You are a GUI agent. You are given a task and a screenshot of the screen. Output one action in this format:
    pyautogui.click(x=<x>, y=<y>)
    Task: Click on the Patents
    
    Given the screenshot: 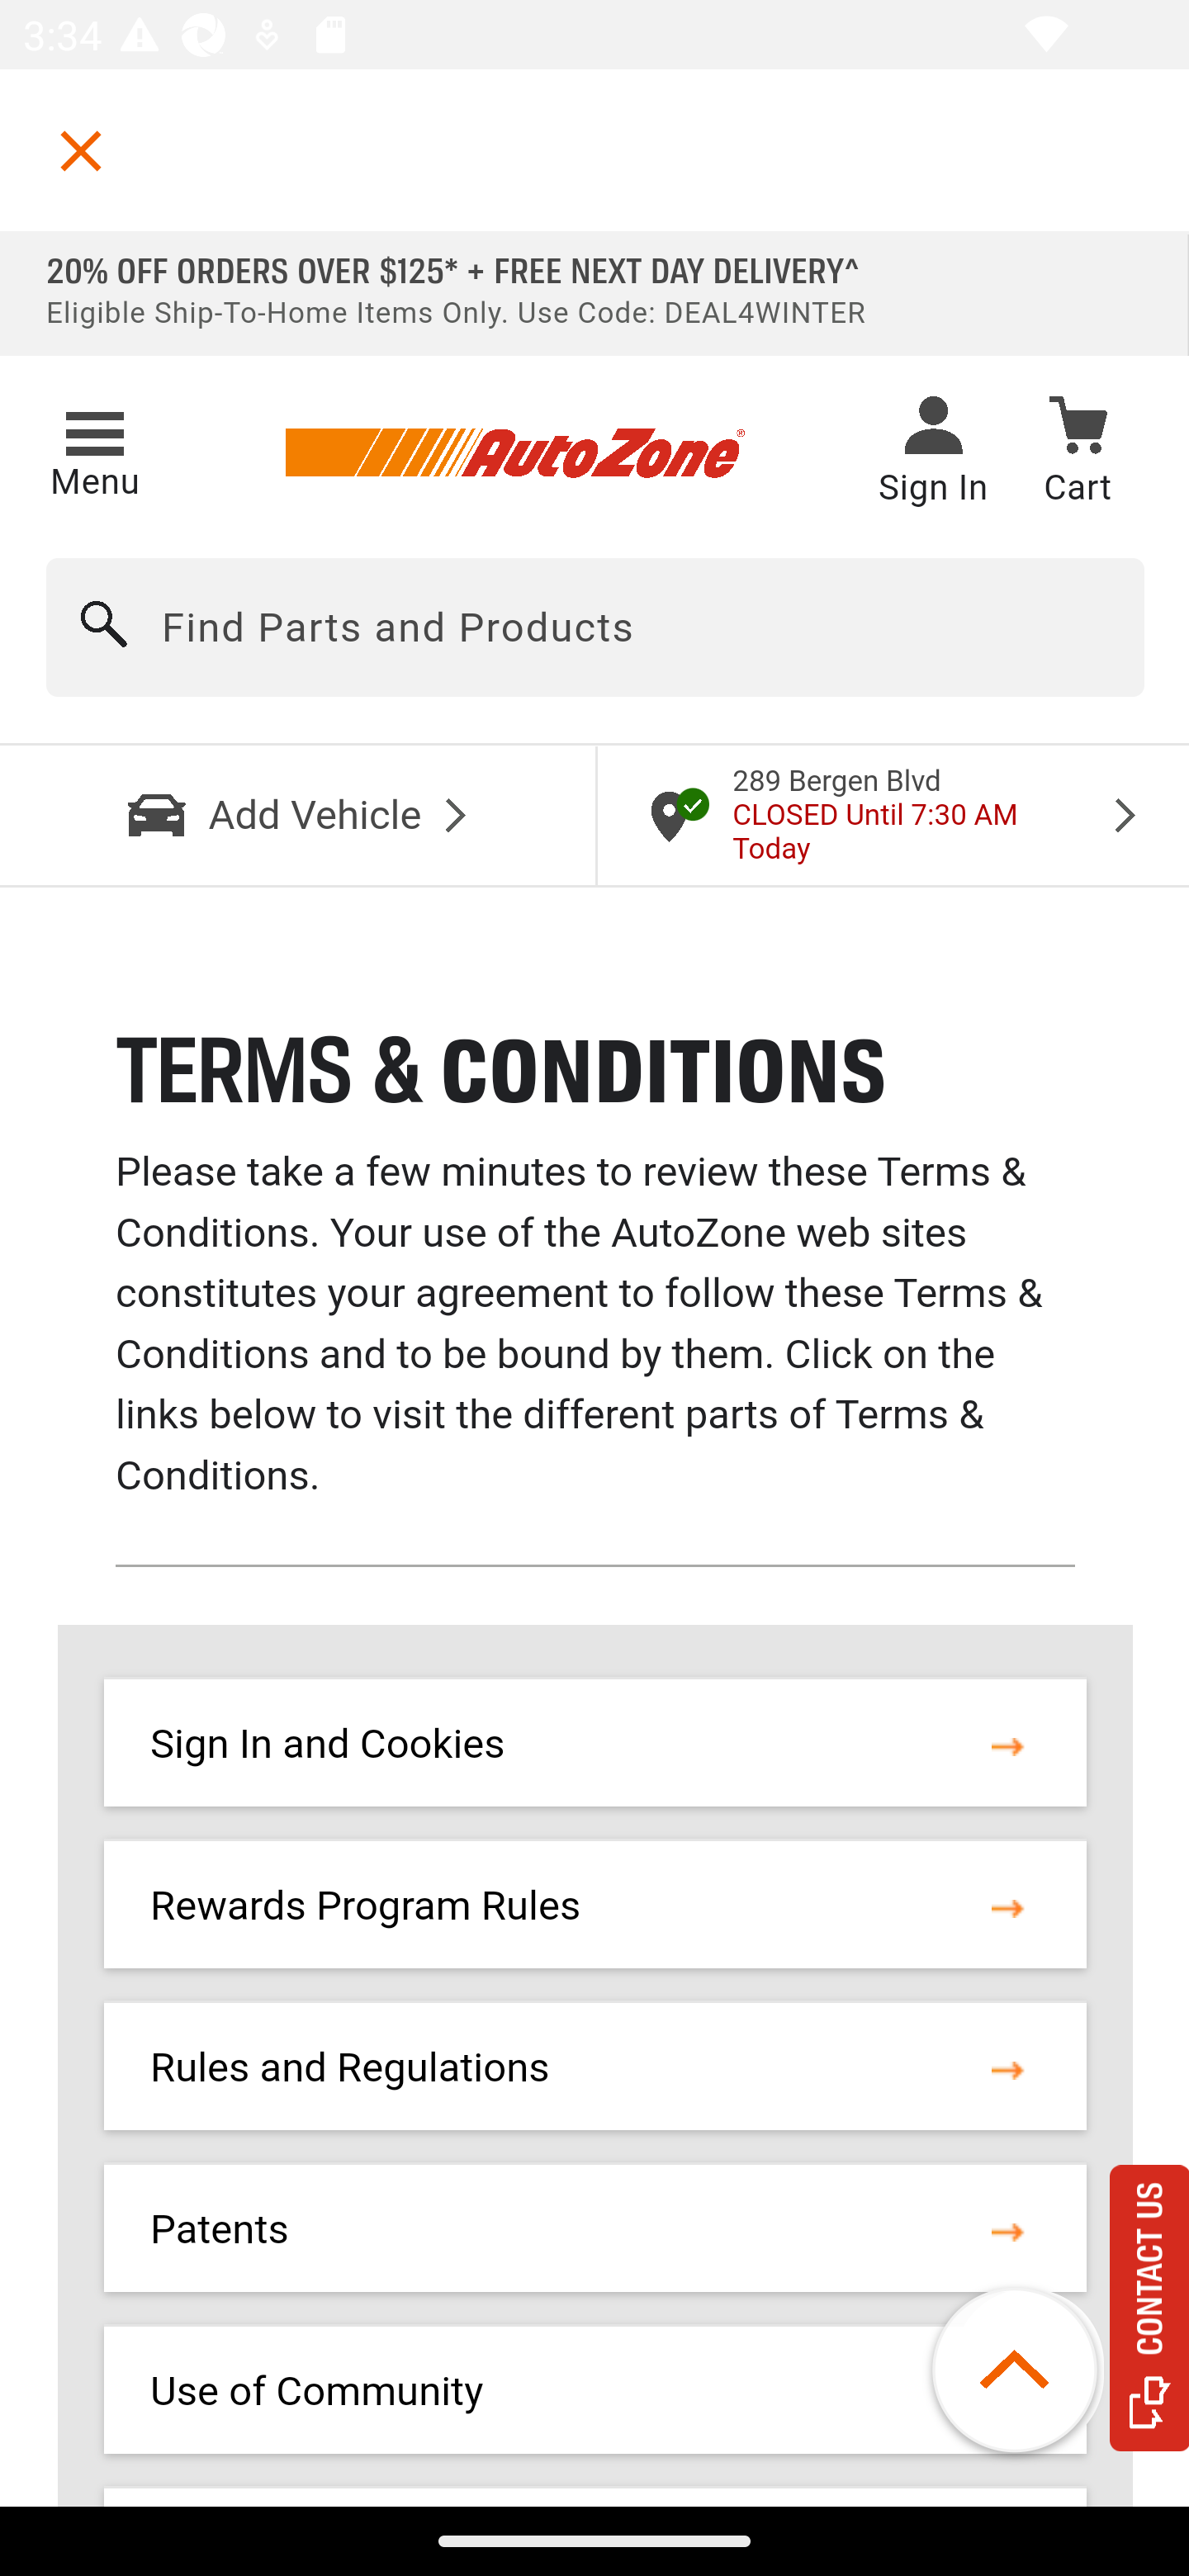 What is the action you would take?
    pyautogui.click(x=220, y=2229)
    